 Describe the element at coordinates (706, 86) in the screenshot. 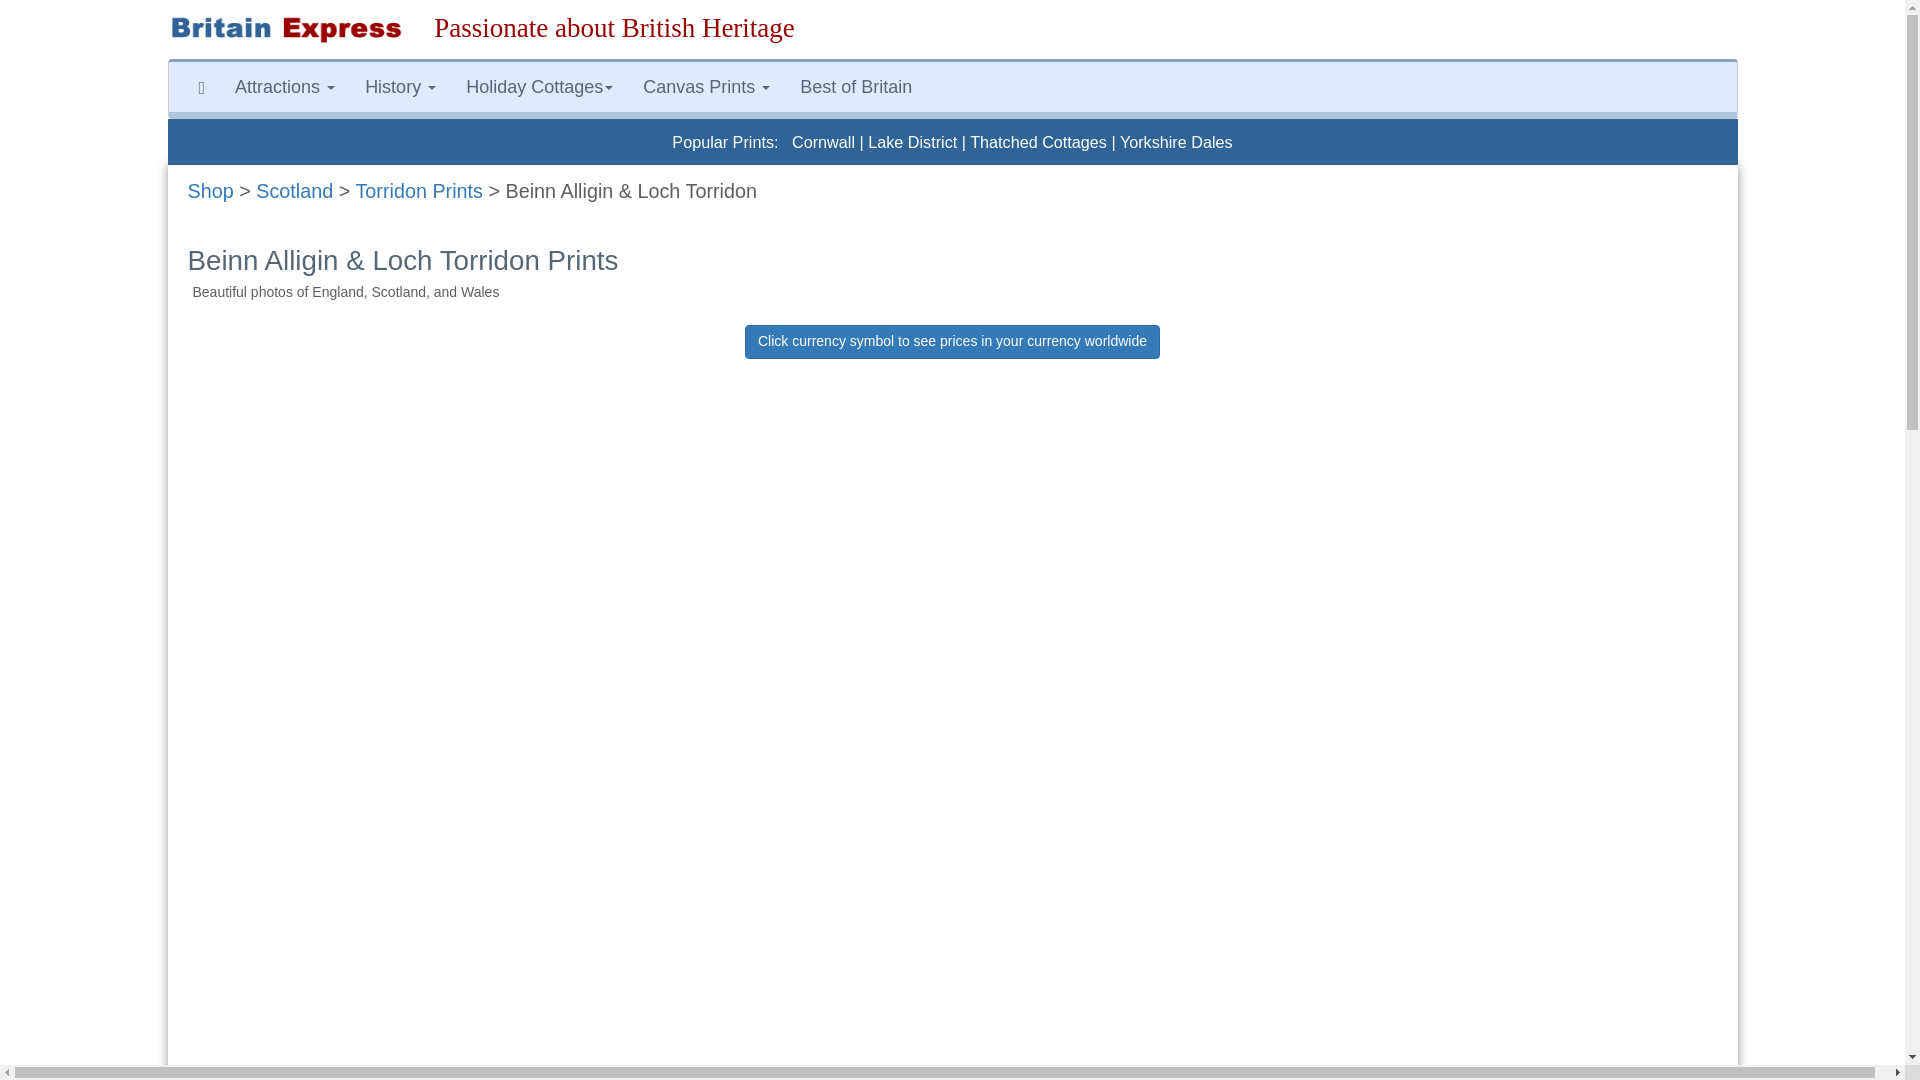

I see `Canvas Prints` at that location.